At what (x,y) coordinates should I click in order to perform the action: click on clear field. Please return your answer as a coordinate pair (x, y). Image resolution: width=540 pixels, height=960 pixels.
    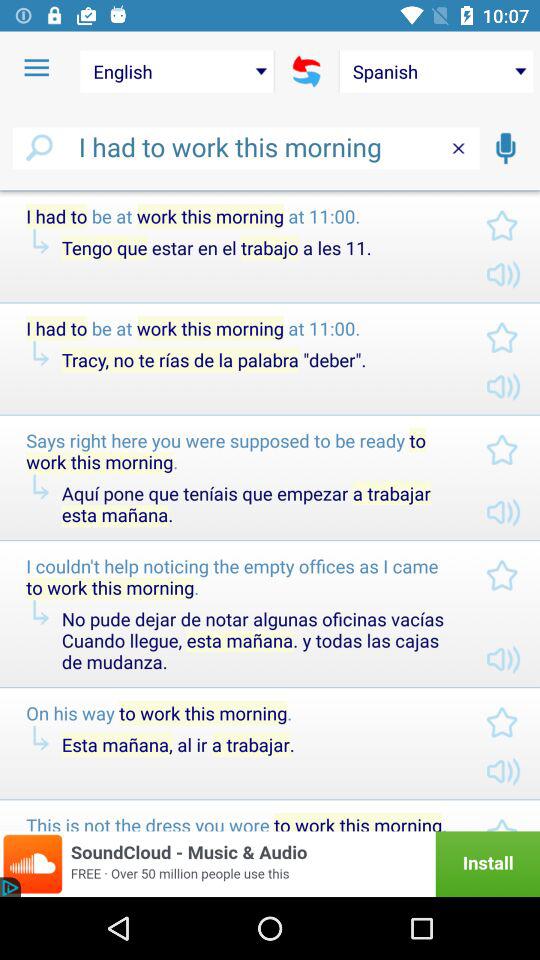
    Looking at the image, I should click on (458, 148).